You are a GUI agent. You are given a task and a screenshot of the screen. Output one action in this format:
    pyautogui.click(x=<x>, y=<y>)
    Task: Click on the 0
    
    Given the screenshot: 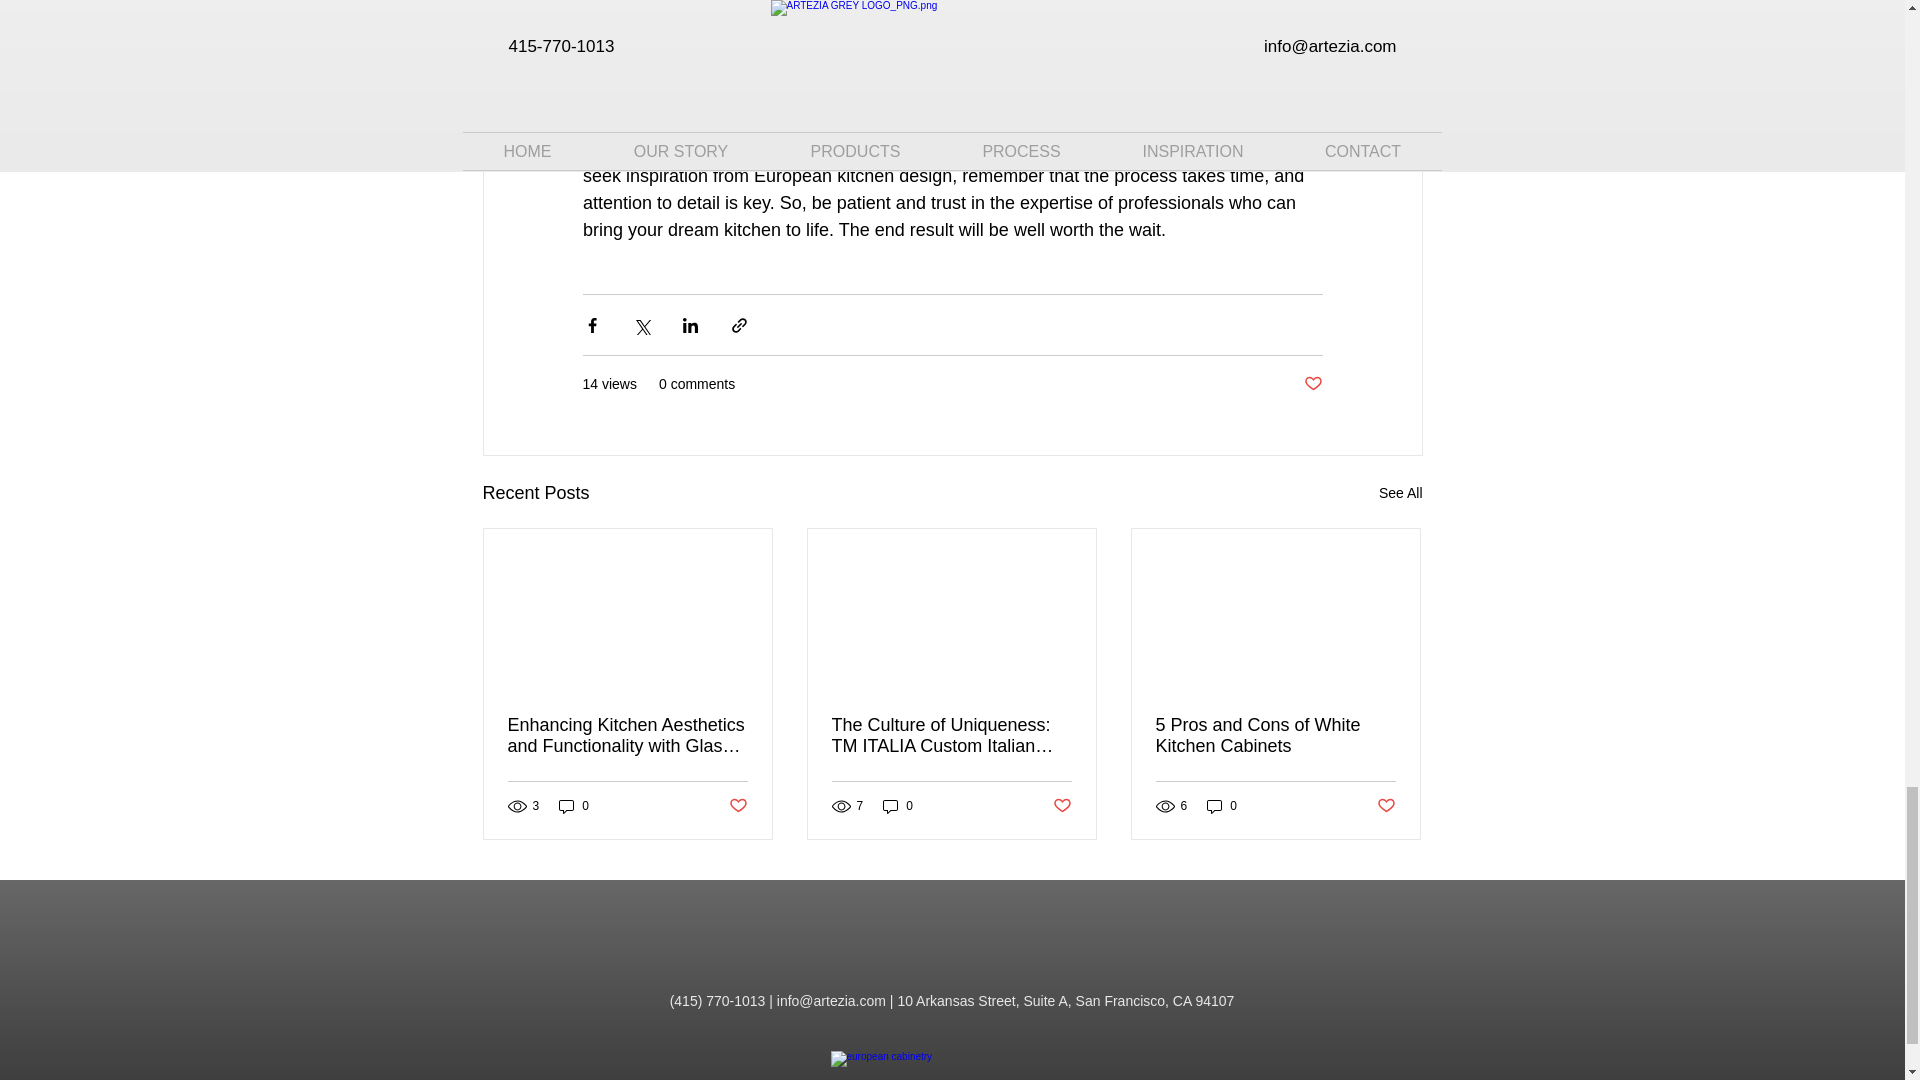 What is the action you would take?
    pyautogui.click(x=574, y=806)
    